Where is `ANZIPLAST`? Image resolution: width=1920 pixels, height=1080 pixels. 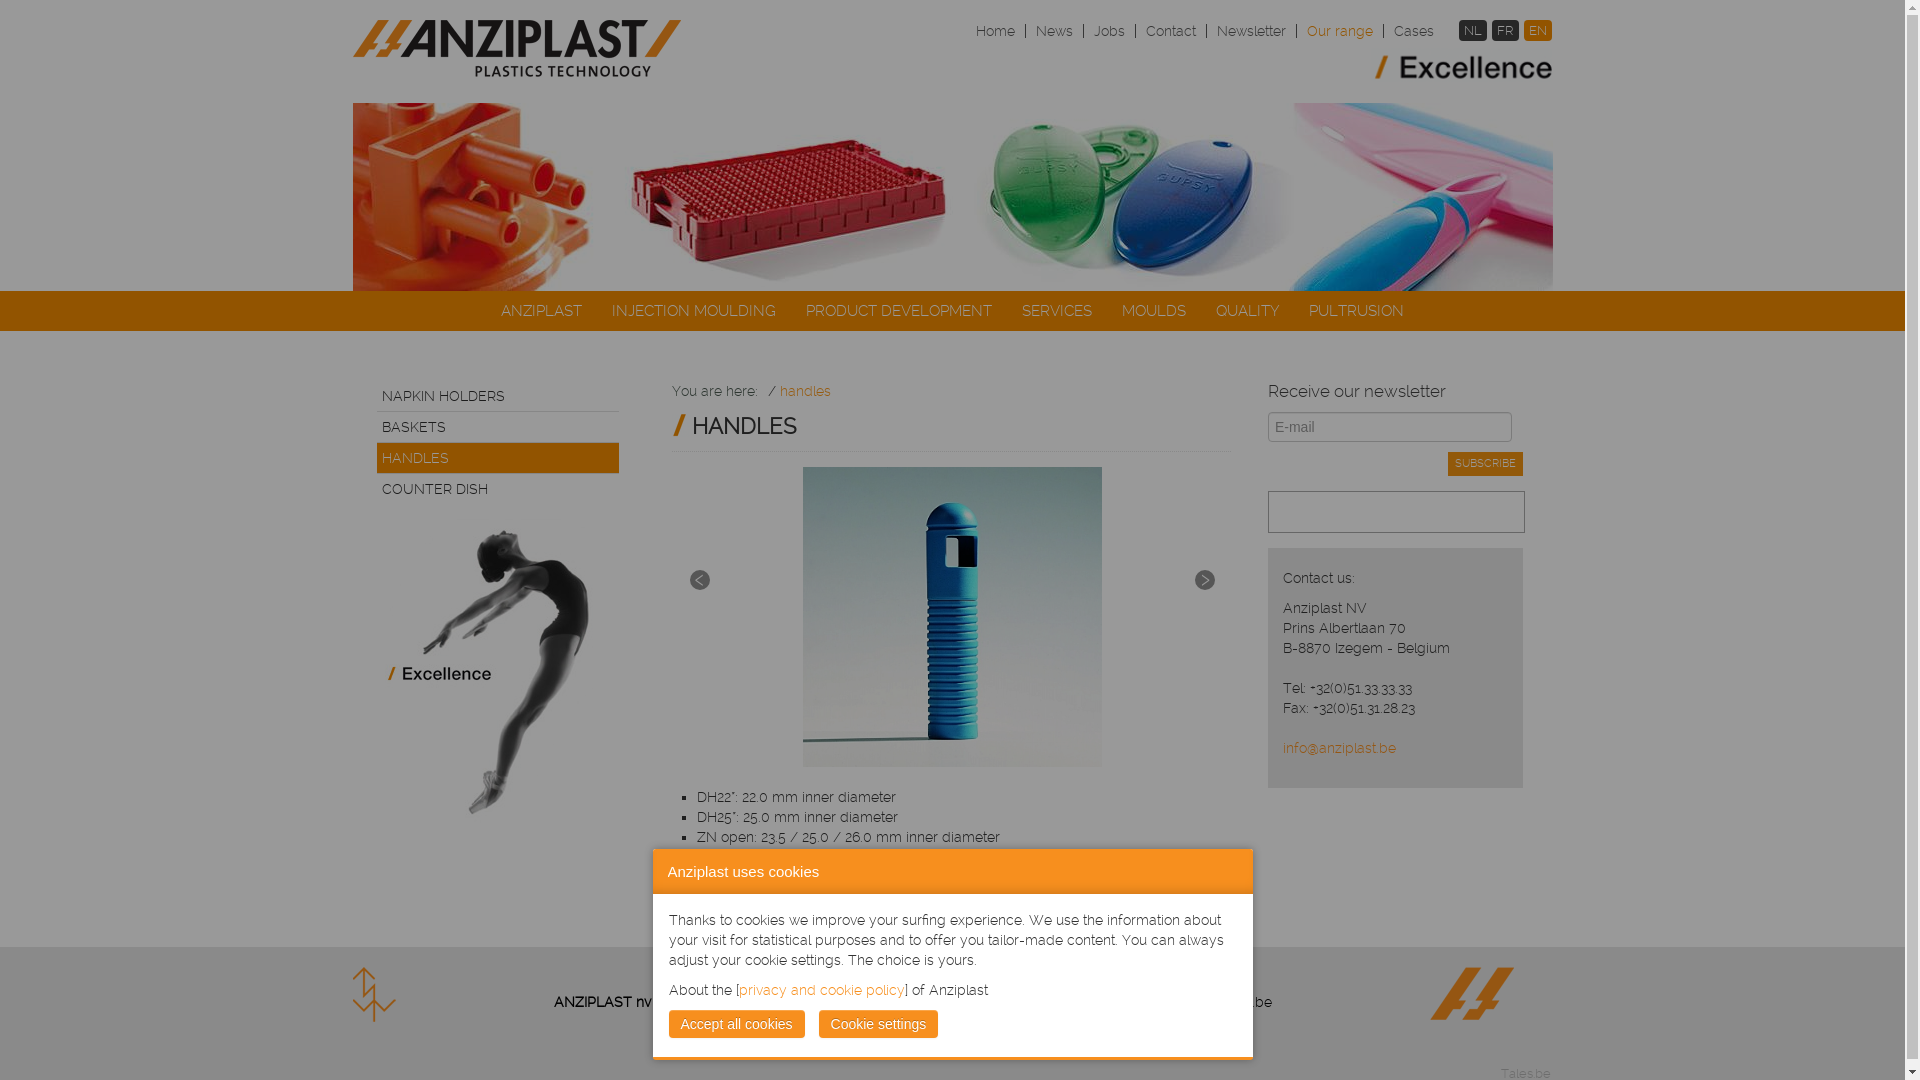 ANZIPLAST is located at coordinates (542, 311).